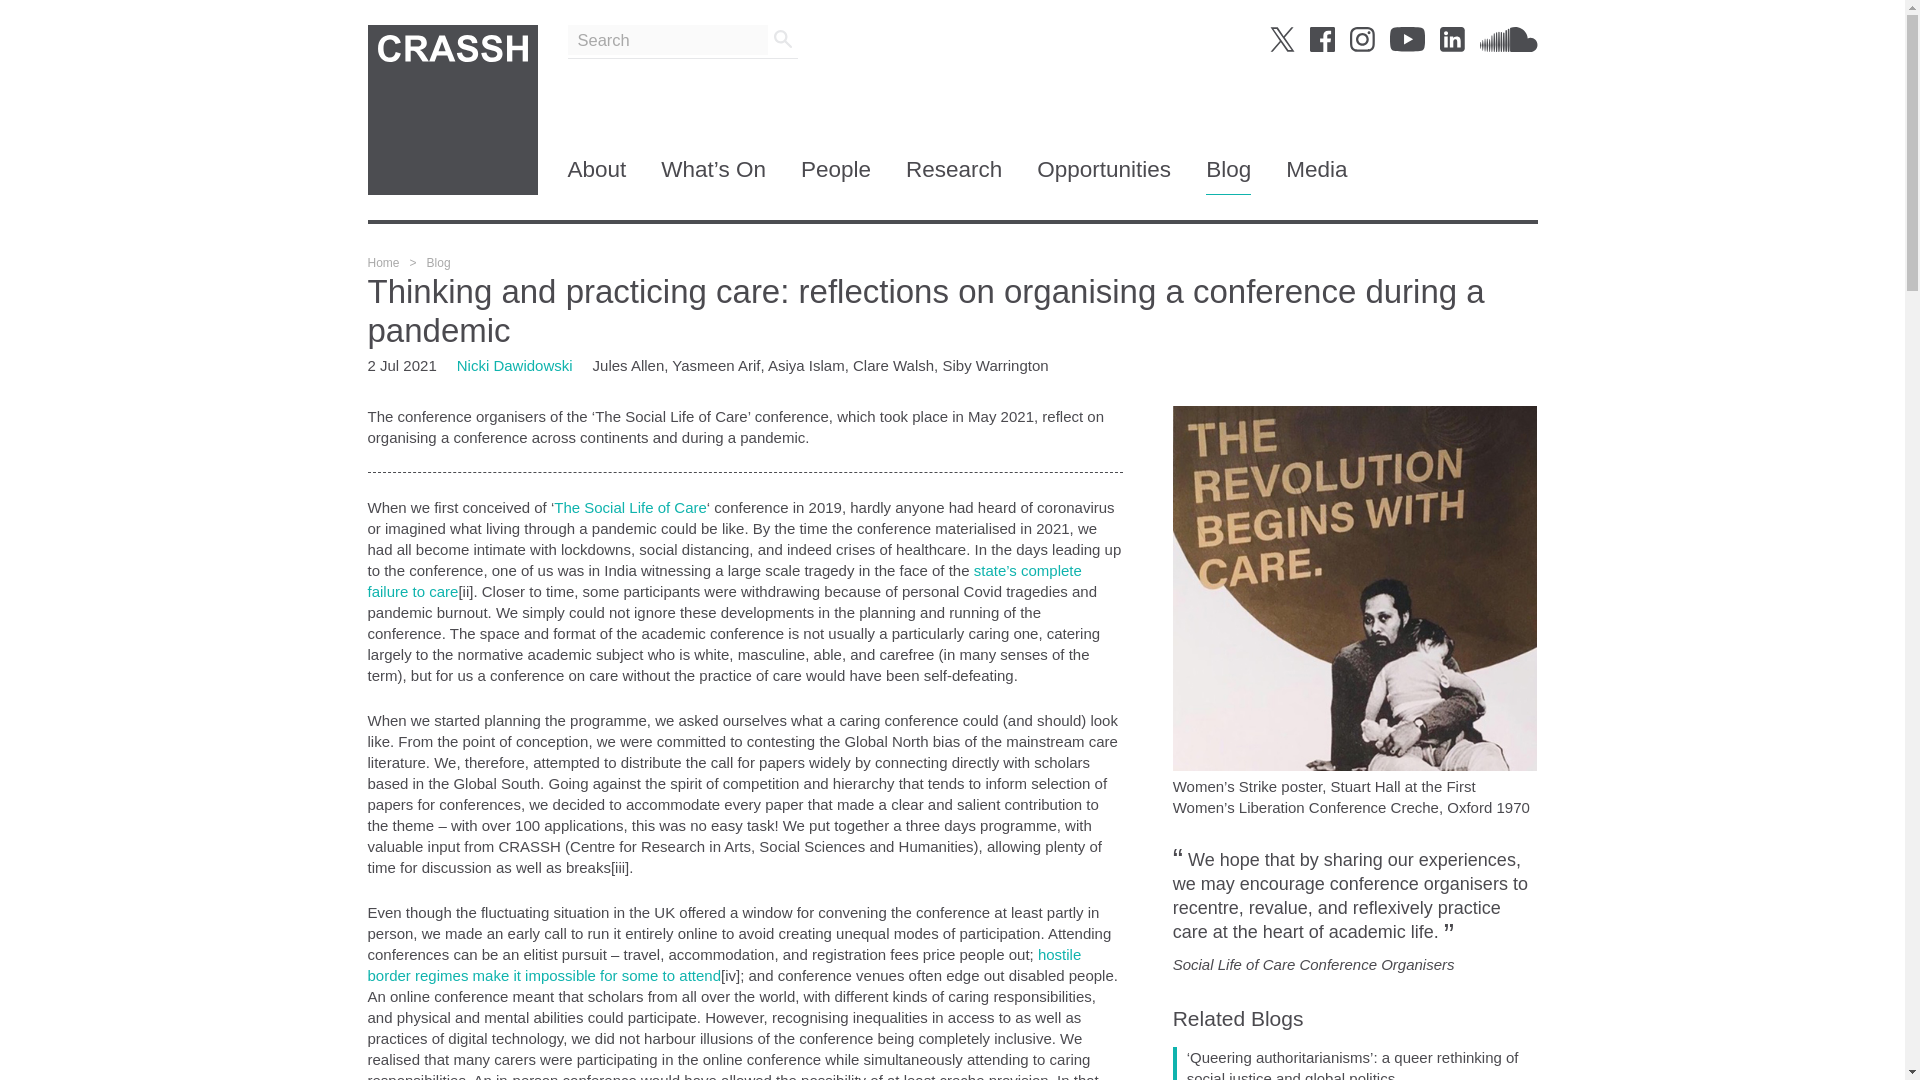 The image size is (1920, 1080). Describe the element at coordinates (1316, 175) in the screenshot. I see `Media` at that location.